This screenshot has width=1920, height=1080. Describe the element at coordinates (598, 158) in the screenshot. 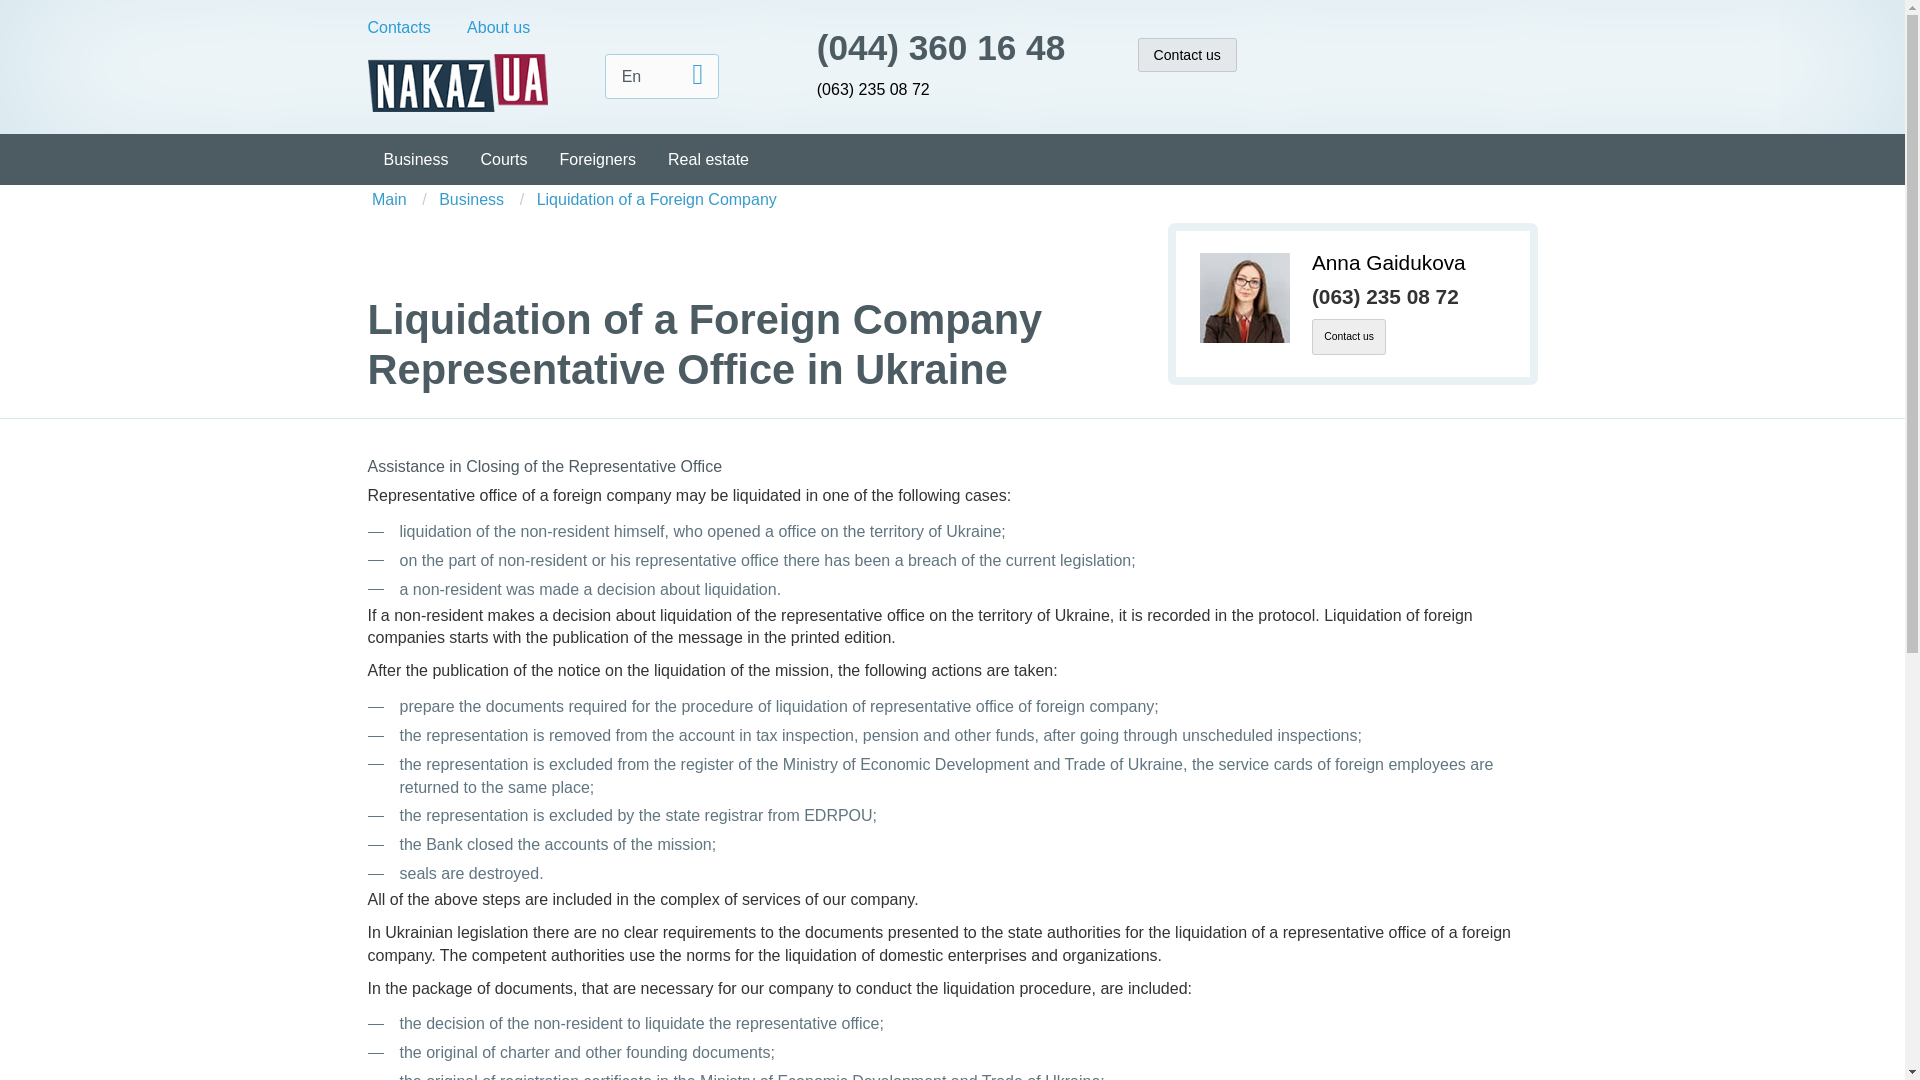

I see `Foreigners` at that location.